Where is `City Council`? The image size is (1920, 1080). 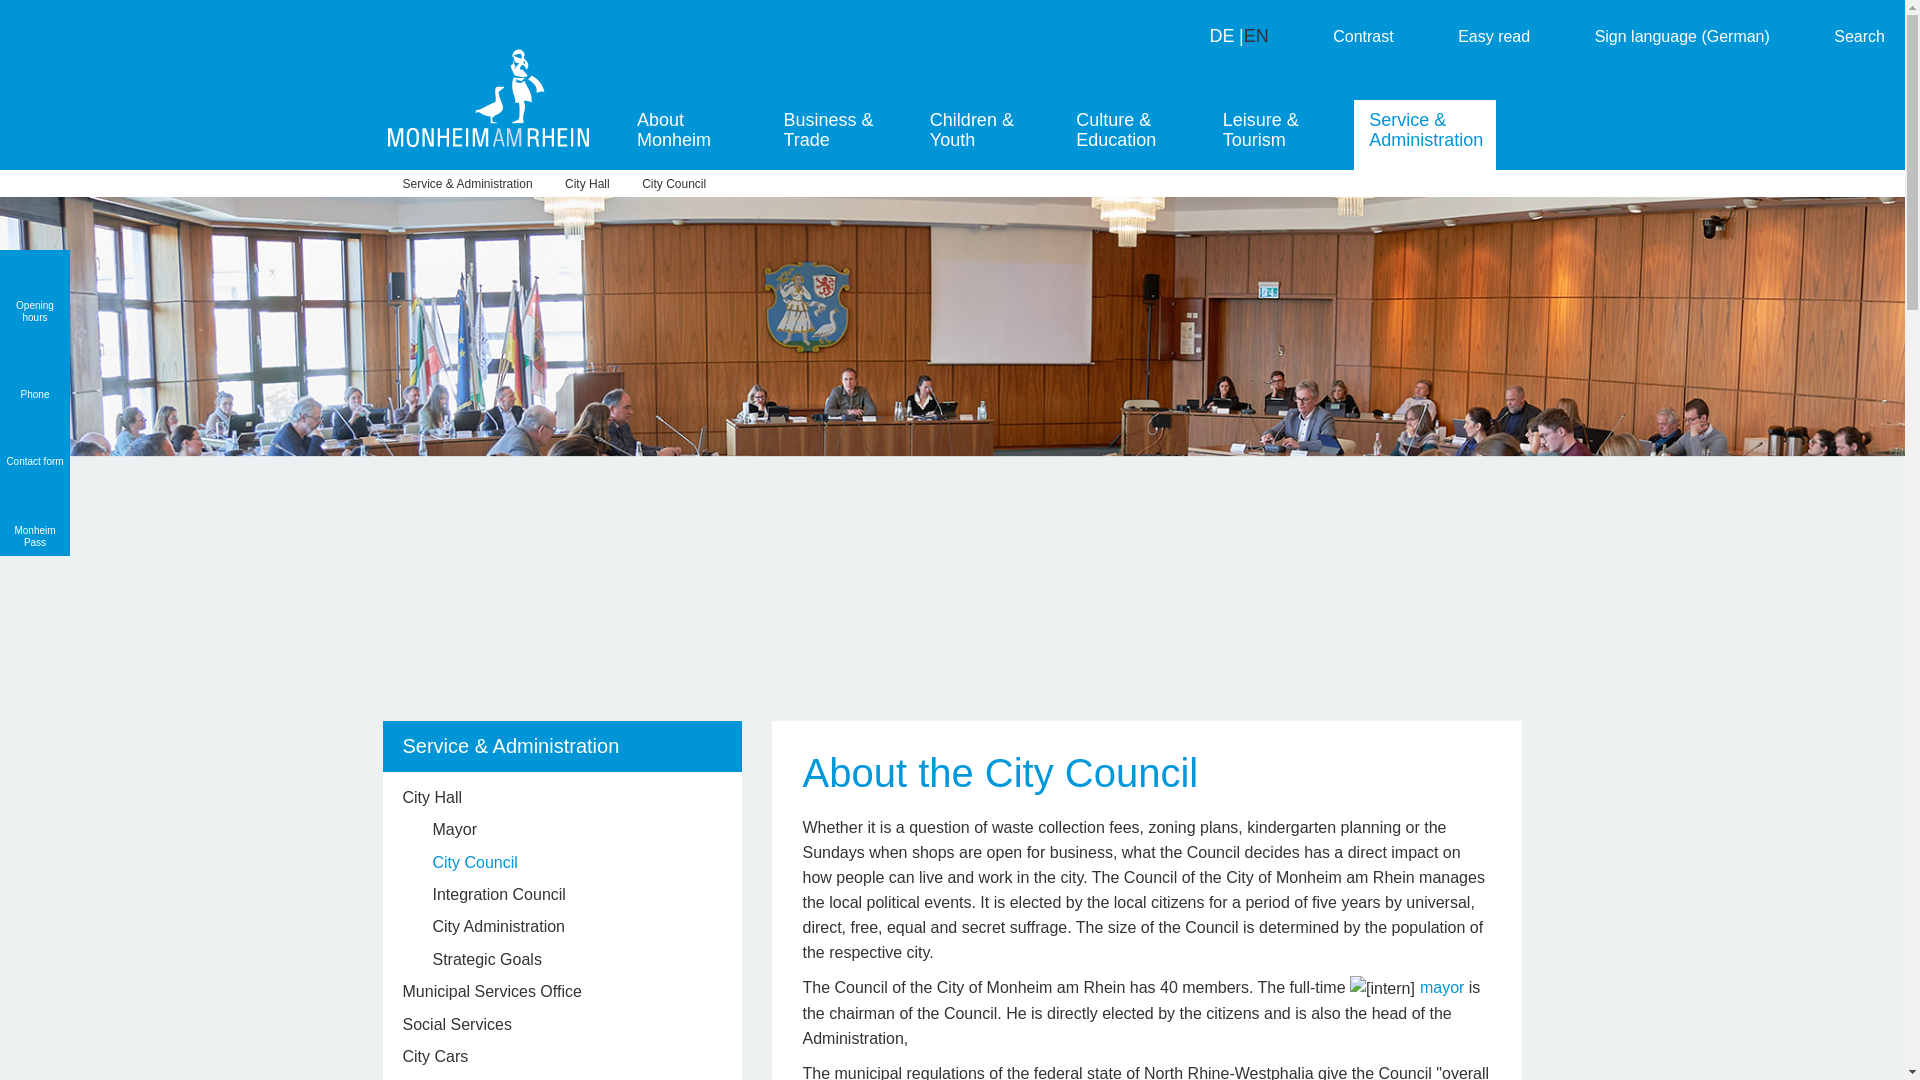 City Council is located at coordinates (674, 184).